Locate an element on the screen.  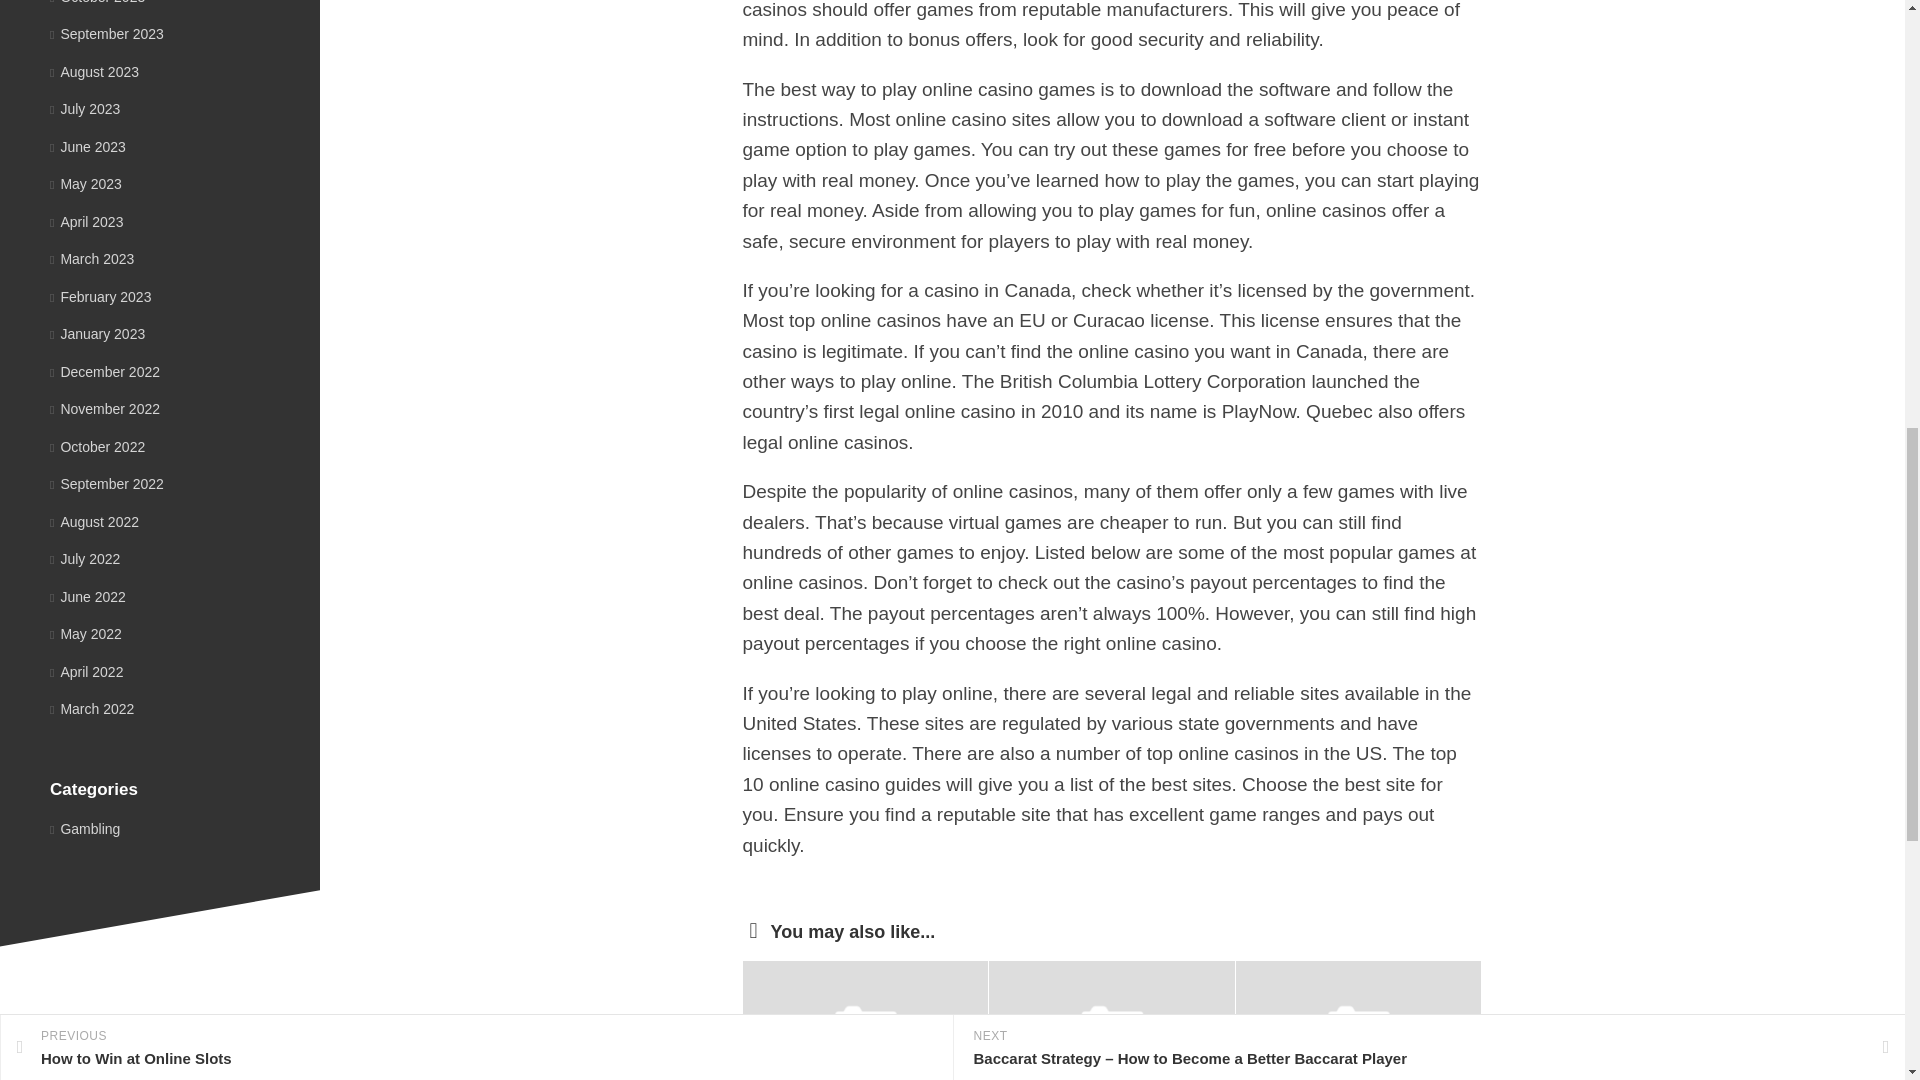
February 2023 is located at coordinates (100, 296).